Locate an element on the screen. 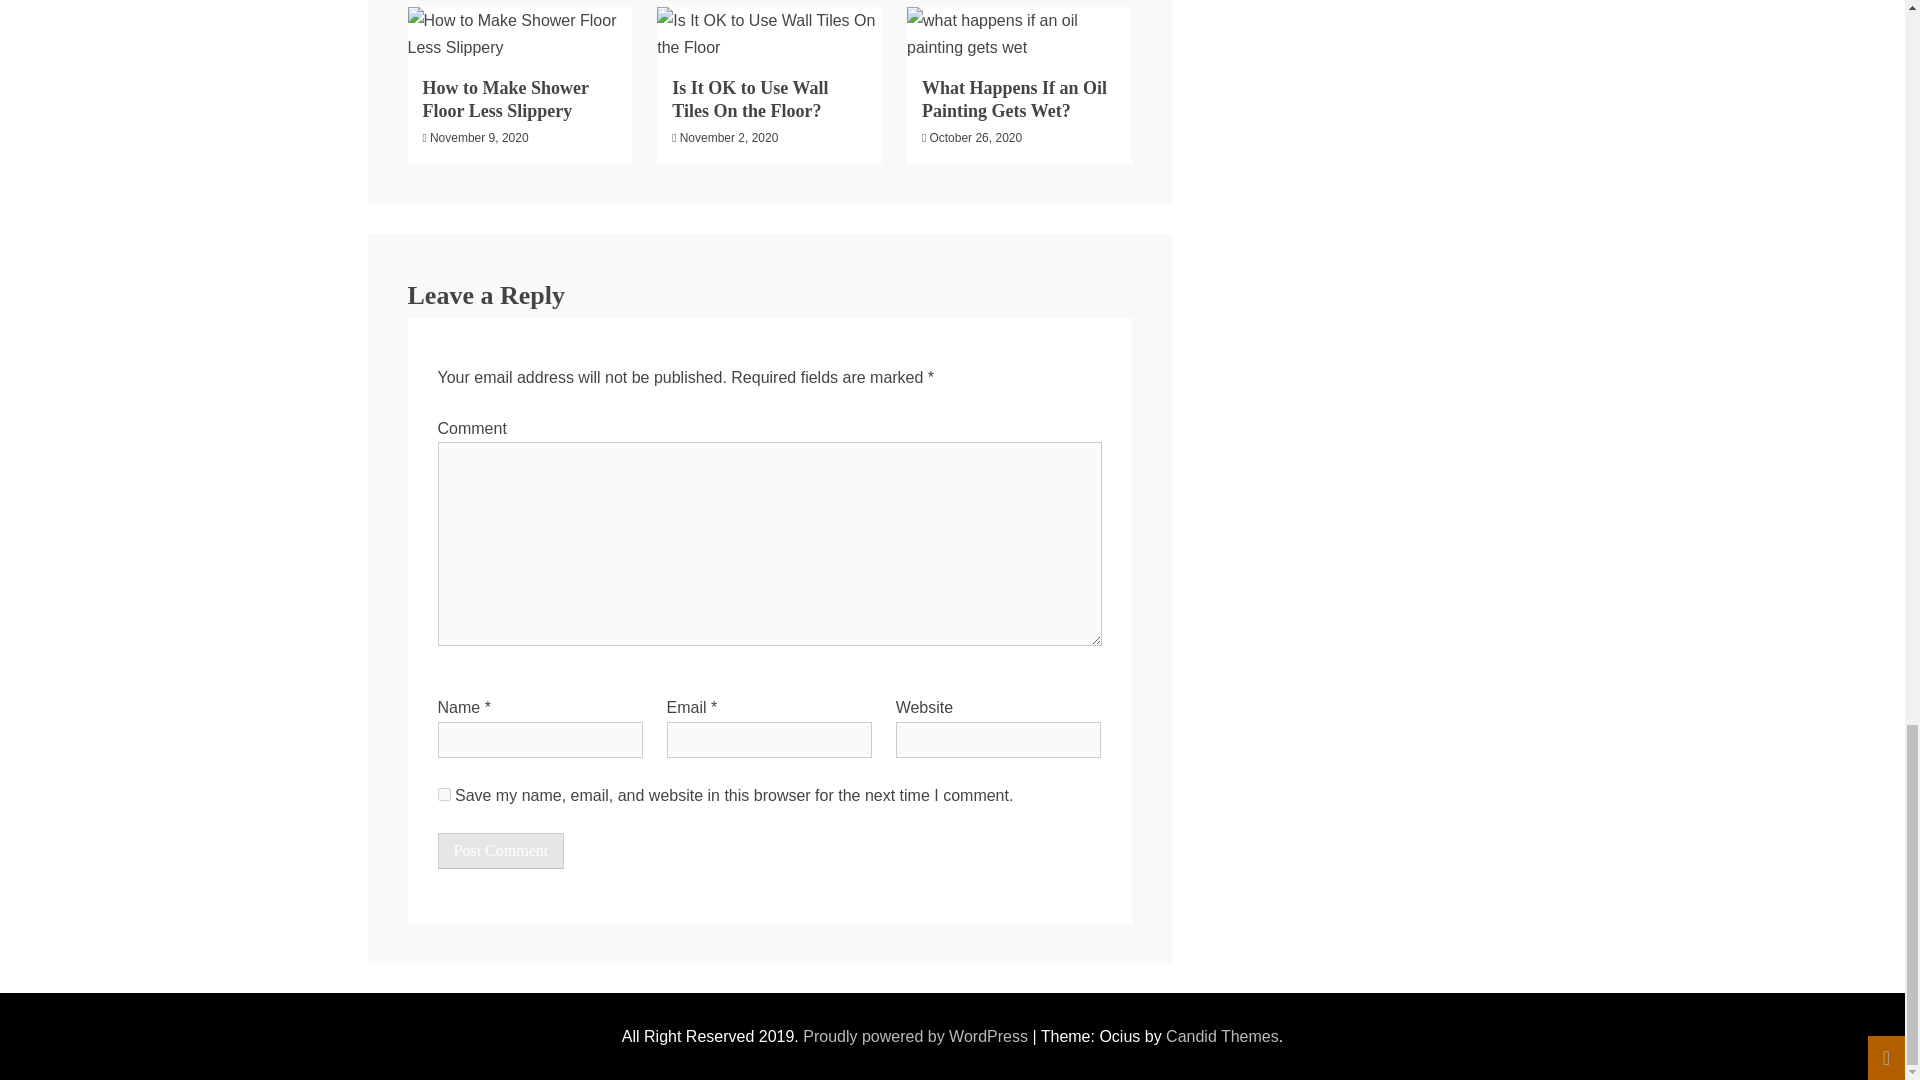  Proudly powered by WordPress is located at coordinates (917, 1036).